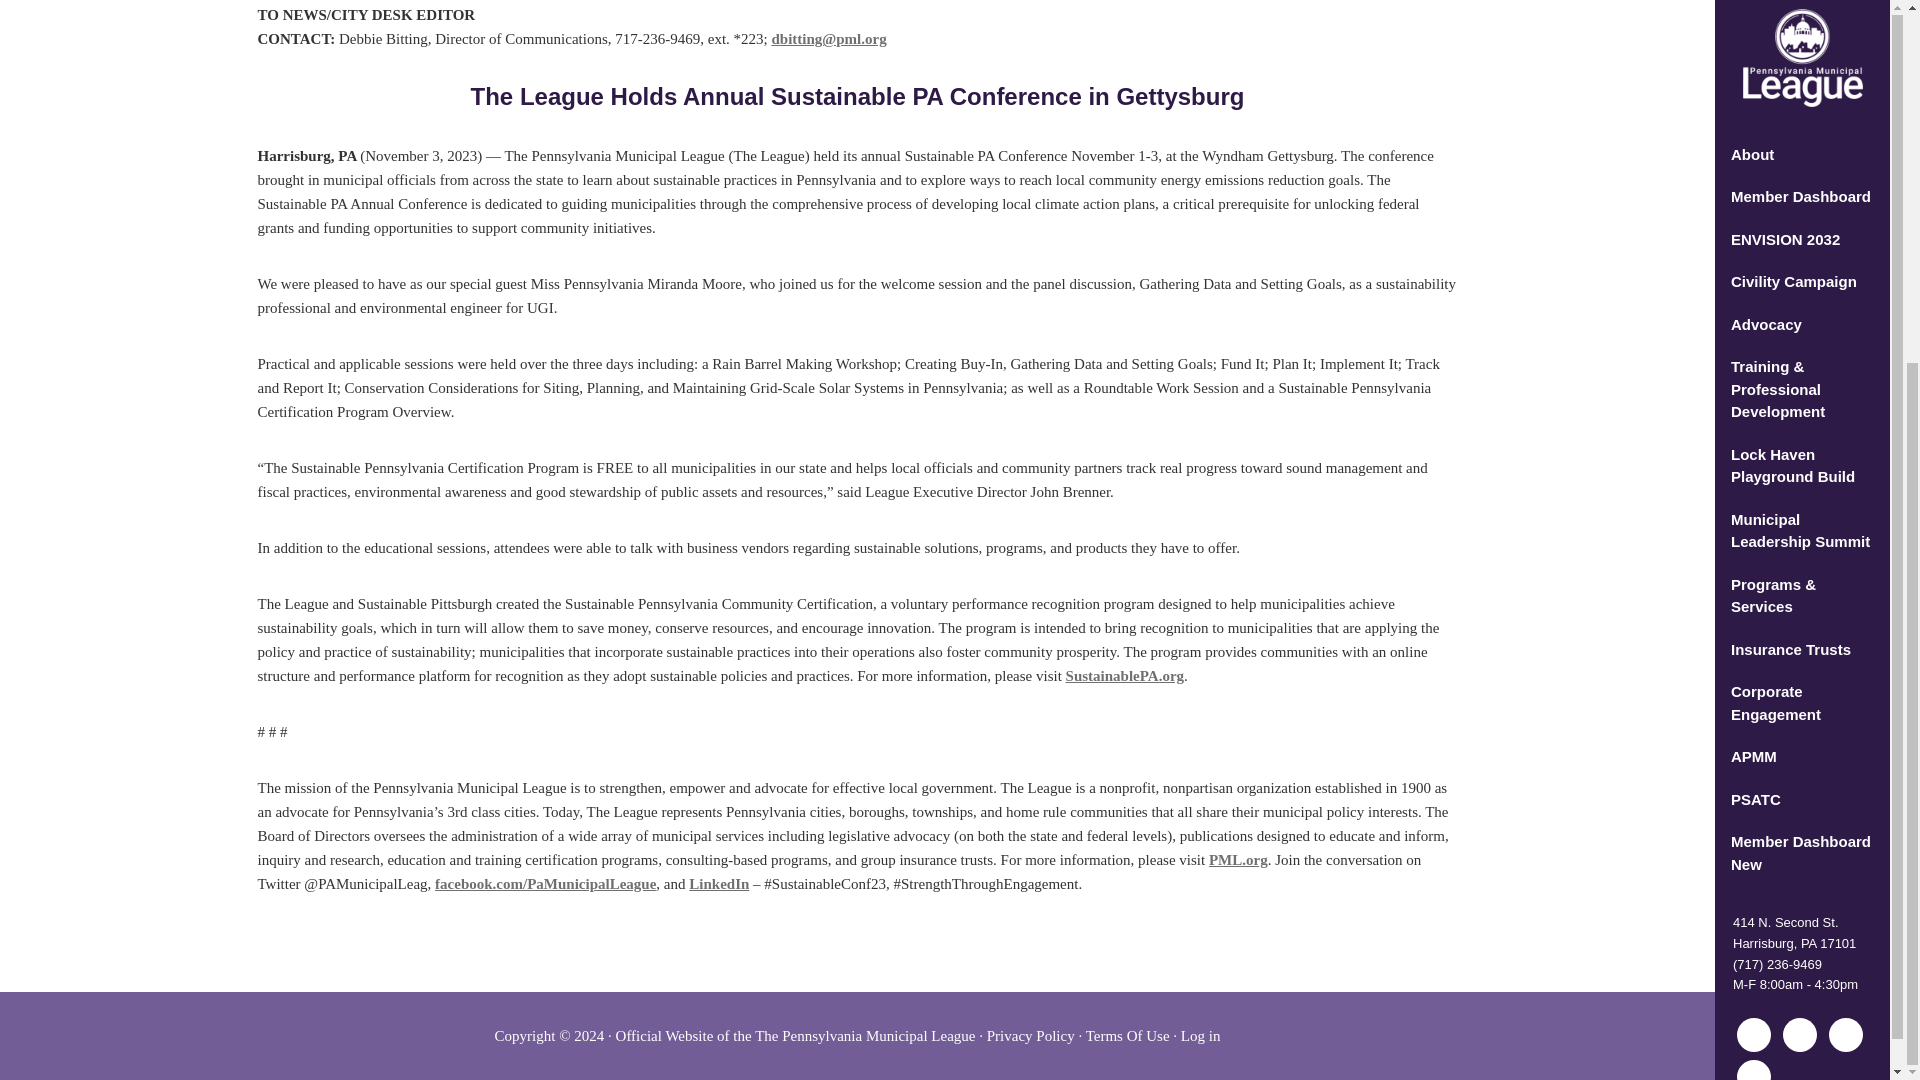 This screenshot has height=1080, width=1920. Describe the element at coordinates (1800, 498) in the screenshot. I see `Default Label` at that location.